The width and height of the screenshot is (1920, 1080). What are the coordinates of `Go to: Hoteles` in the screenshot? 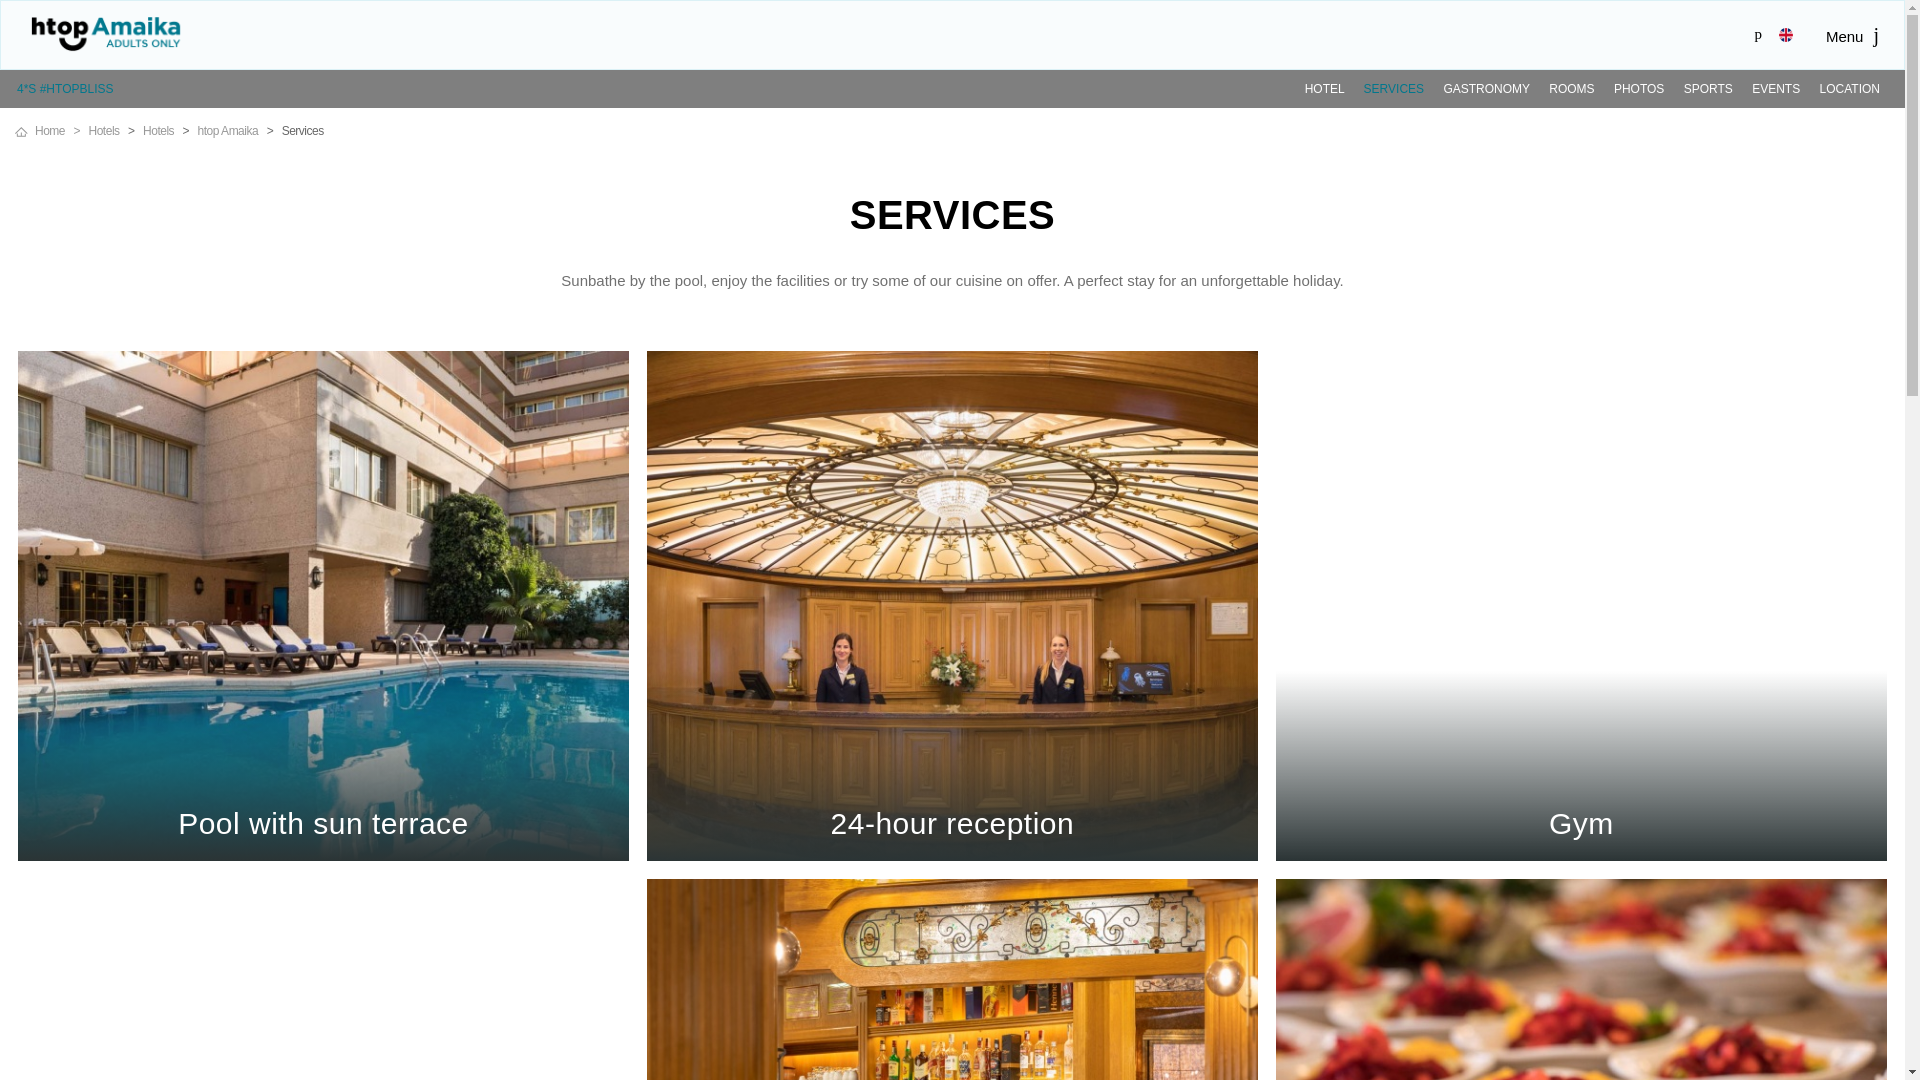 It's located at (158, 130).